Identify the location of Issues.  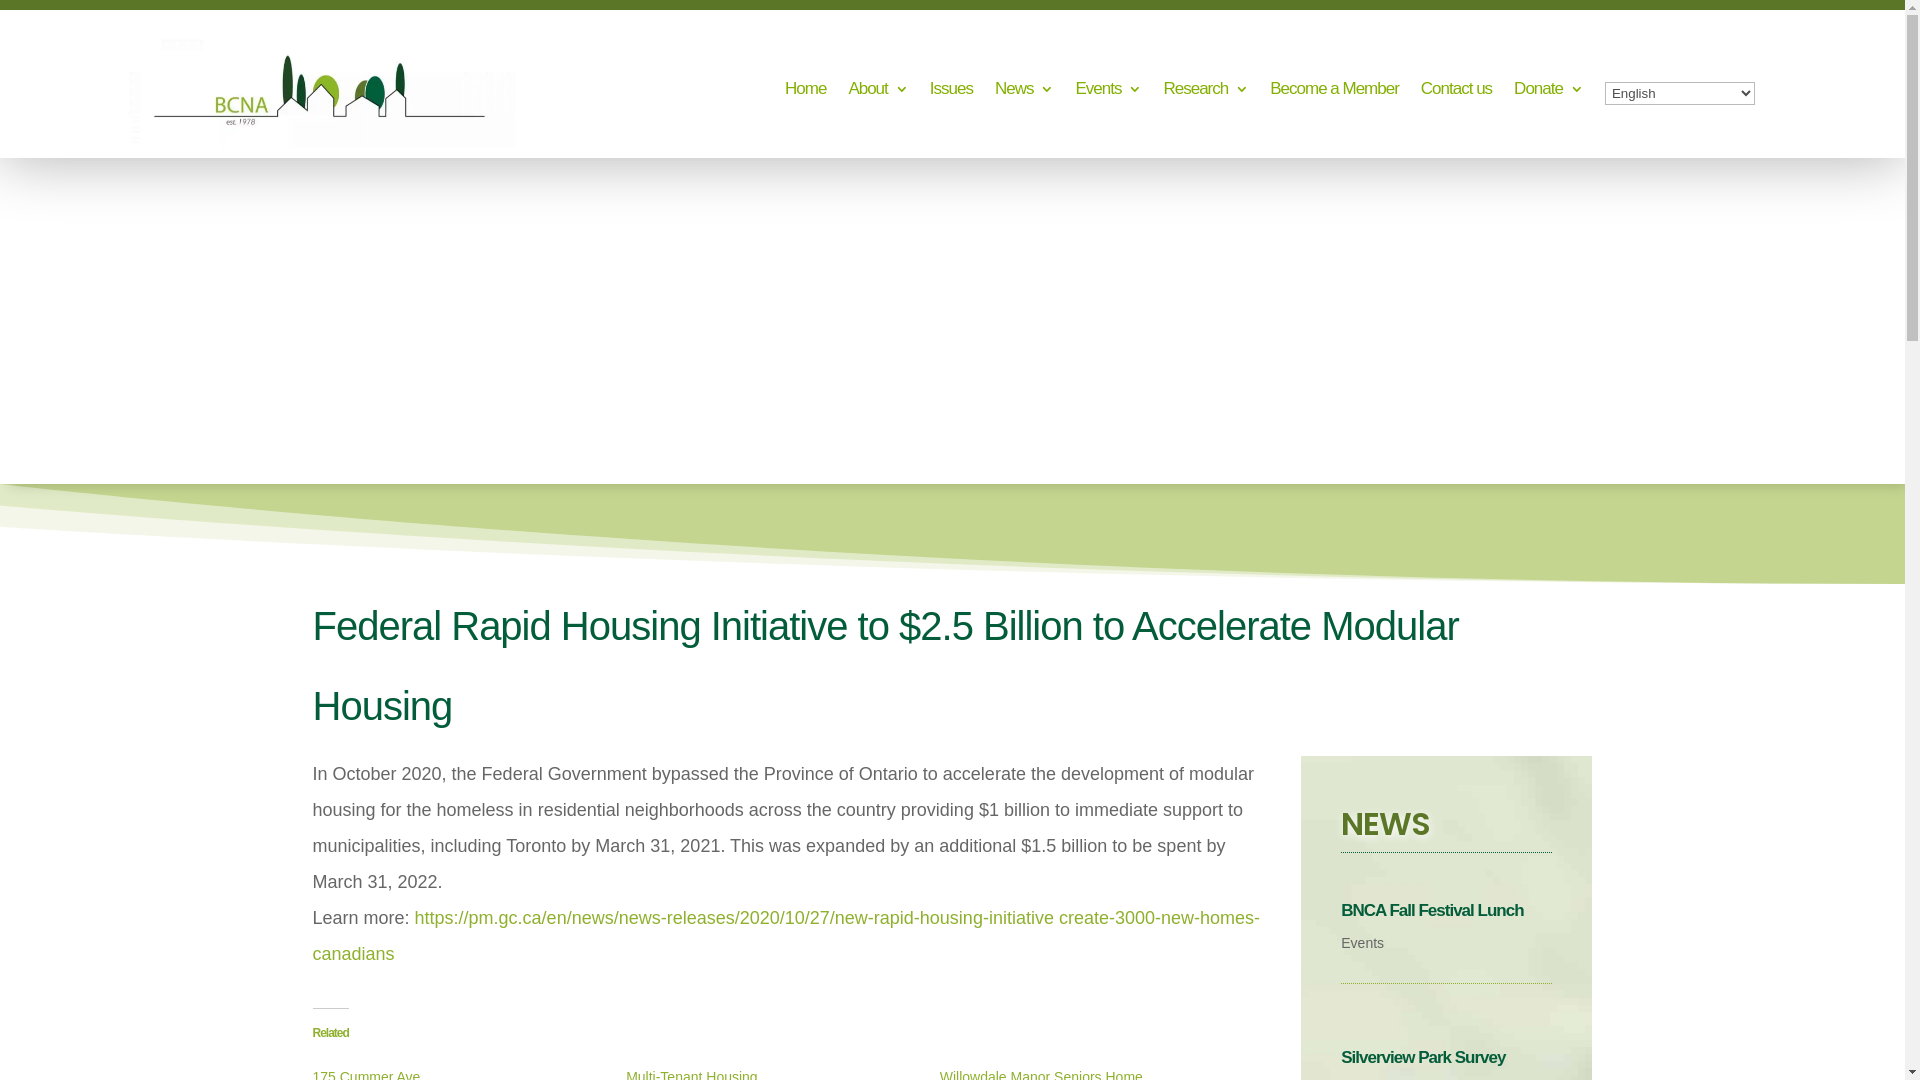
(951, 94).